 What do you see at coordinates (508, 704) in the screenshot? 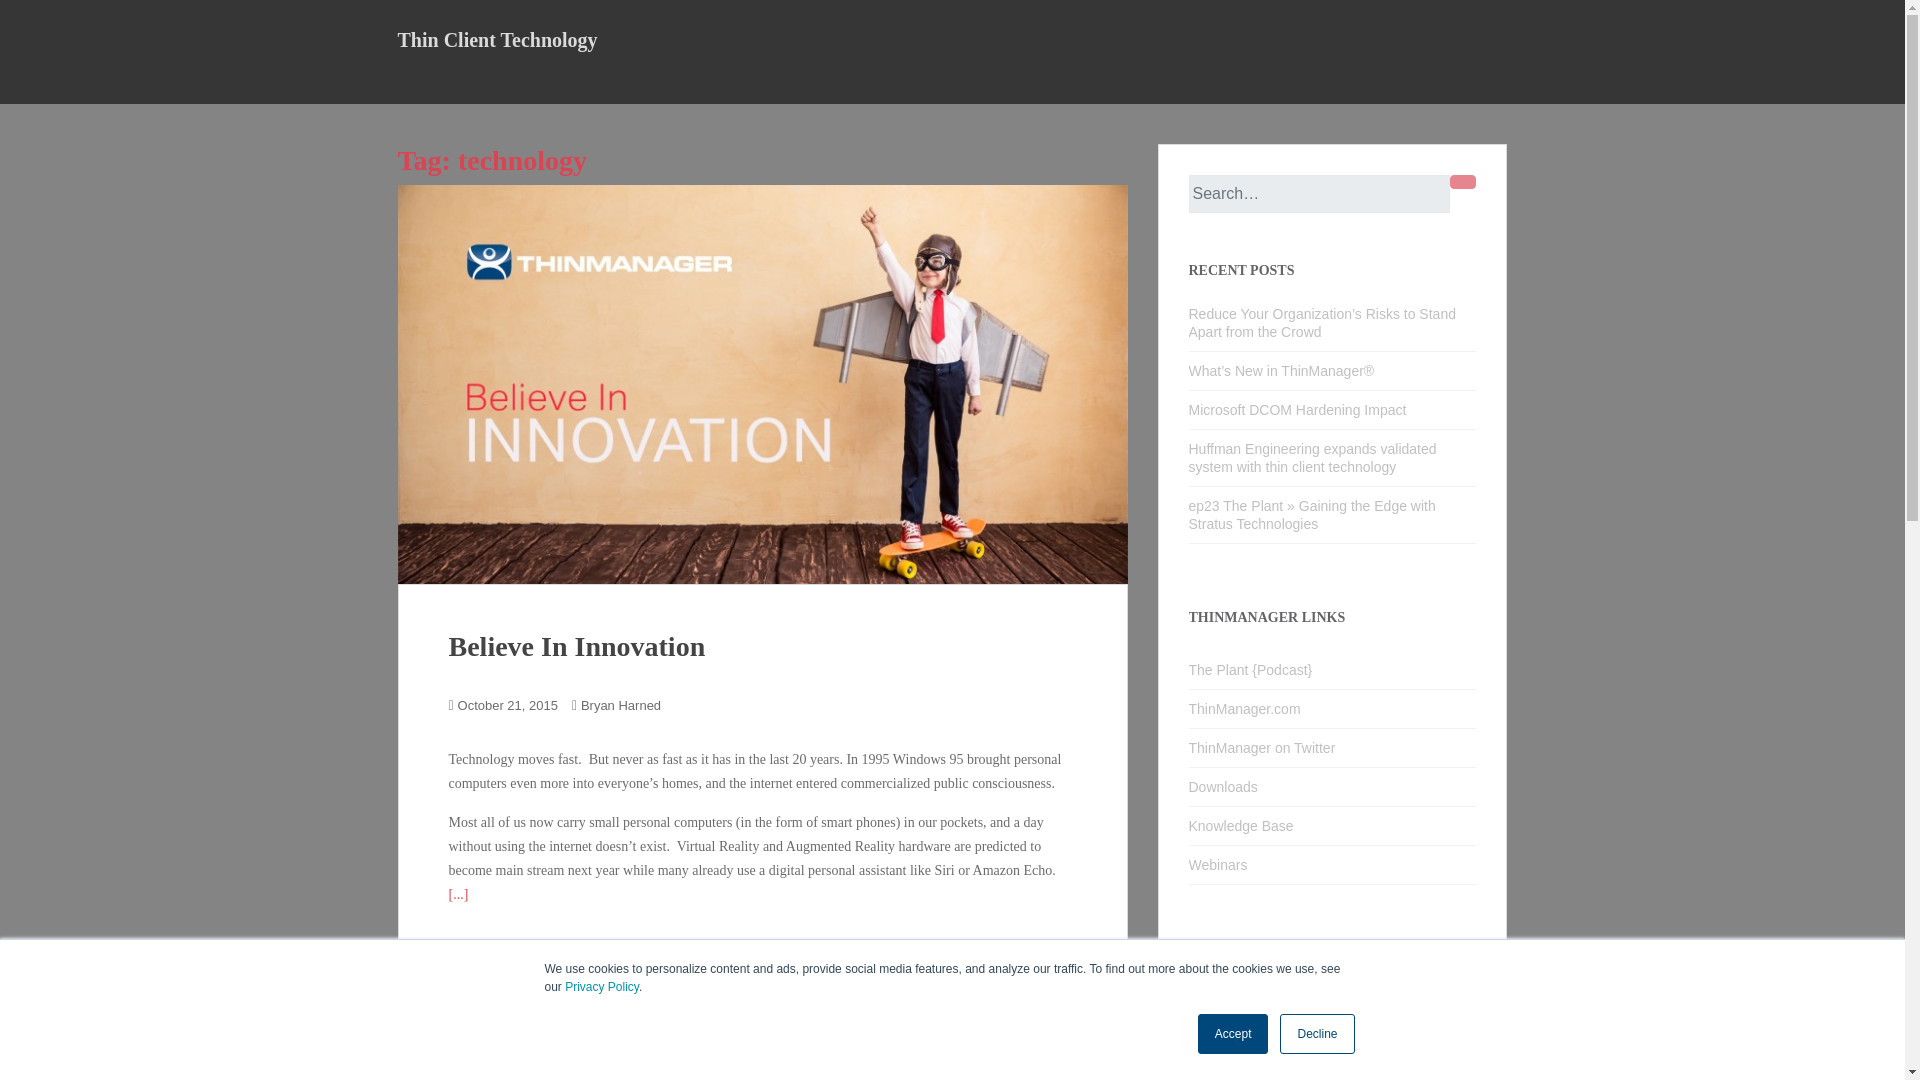
I see `October 21, 2015` at bounding box center [508, 704].